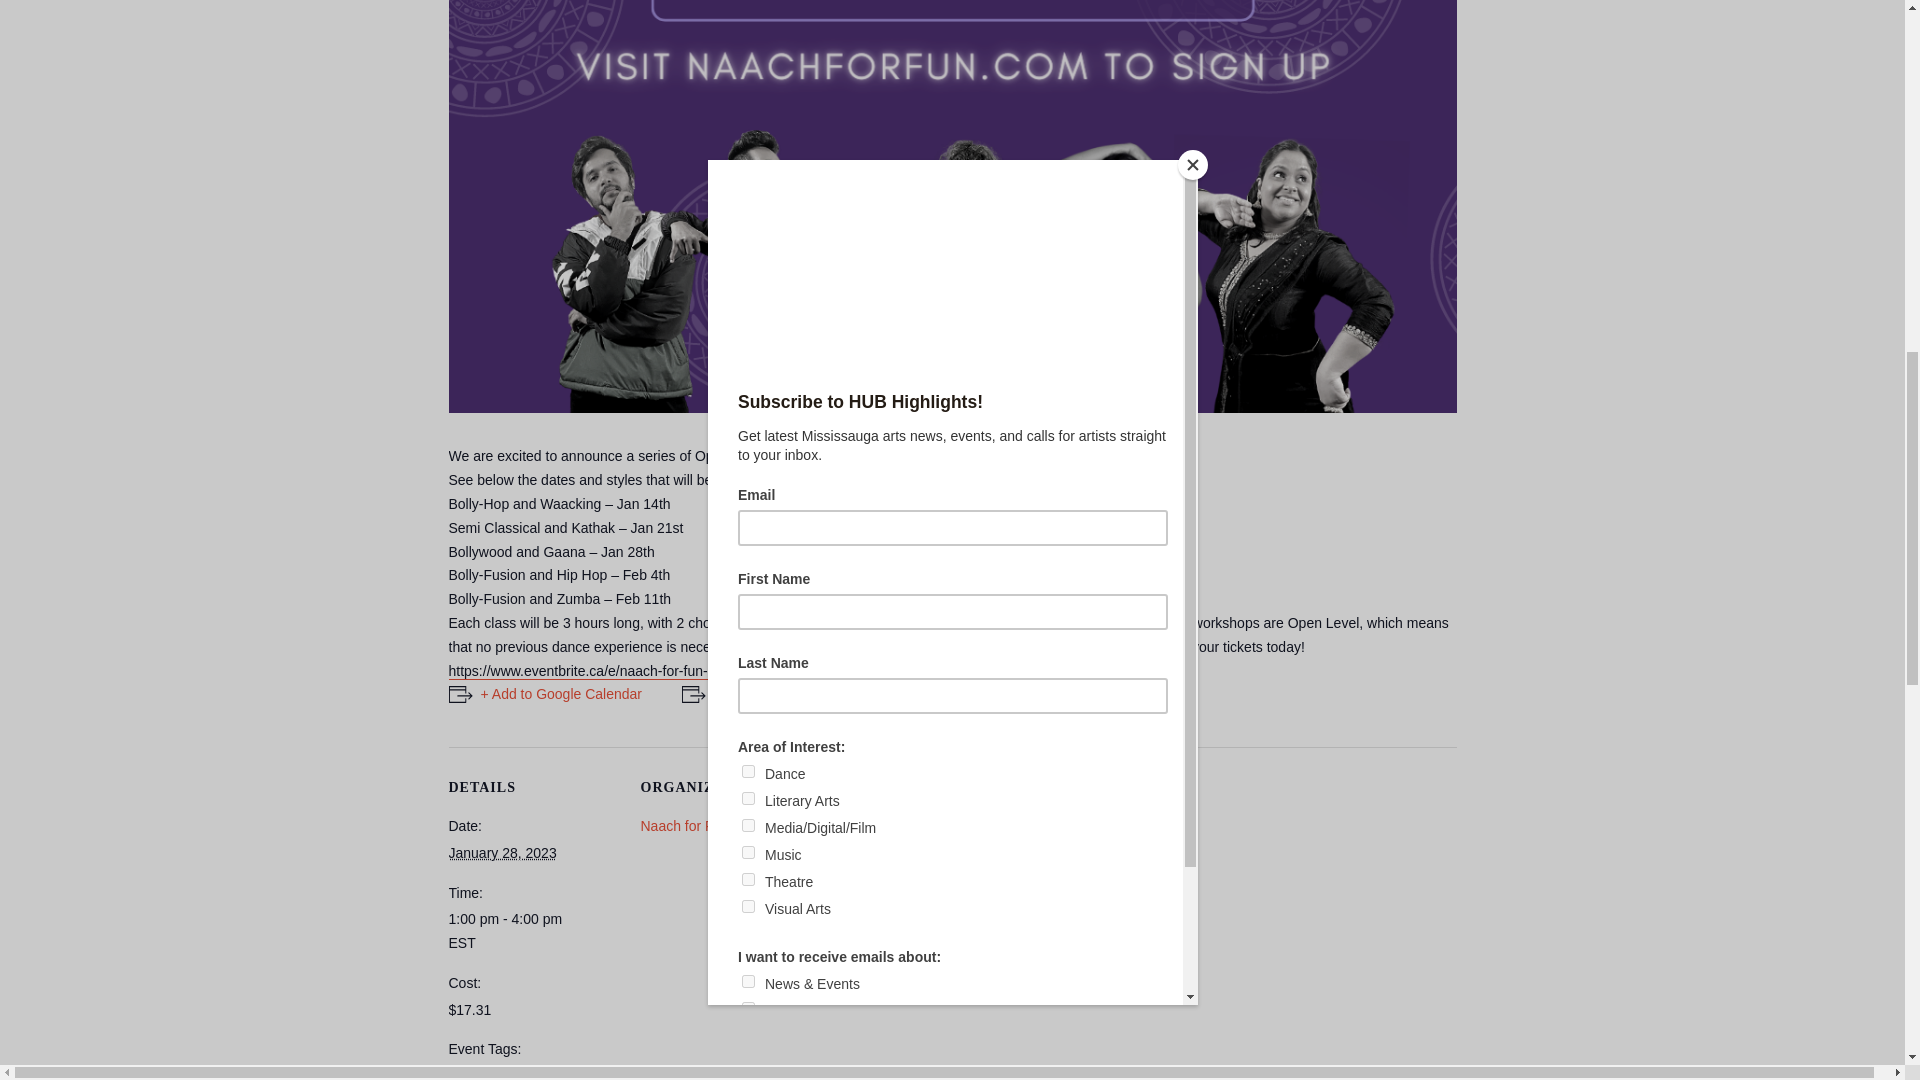  What do you see at coordinates (901, 920) in the screenshot?
I see `Click to view a Google Map` at bounding box center [901, 920].